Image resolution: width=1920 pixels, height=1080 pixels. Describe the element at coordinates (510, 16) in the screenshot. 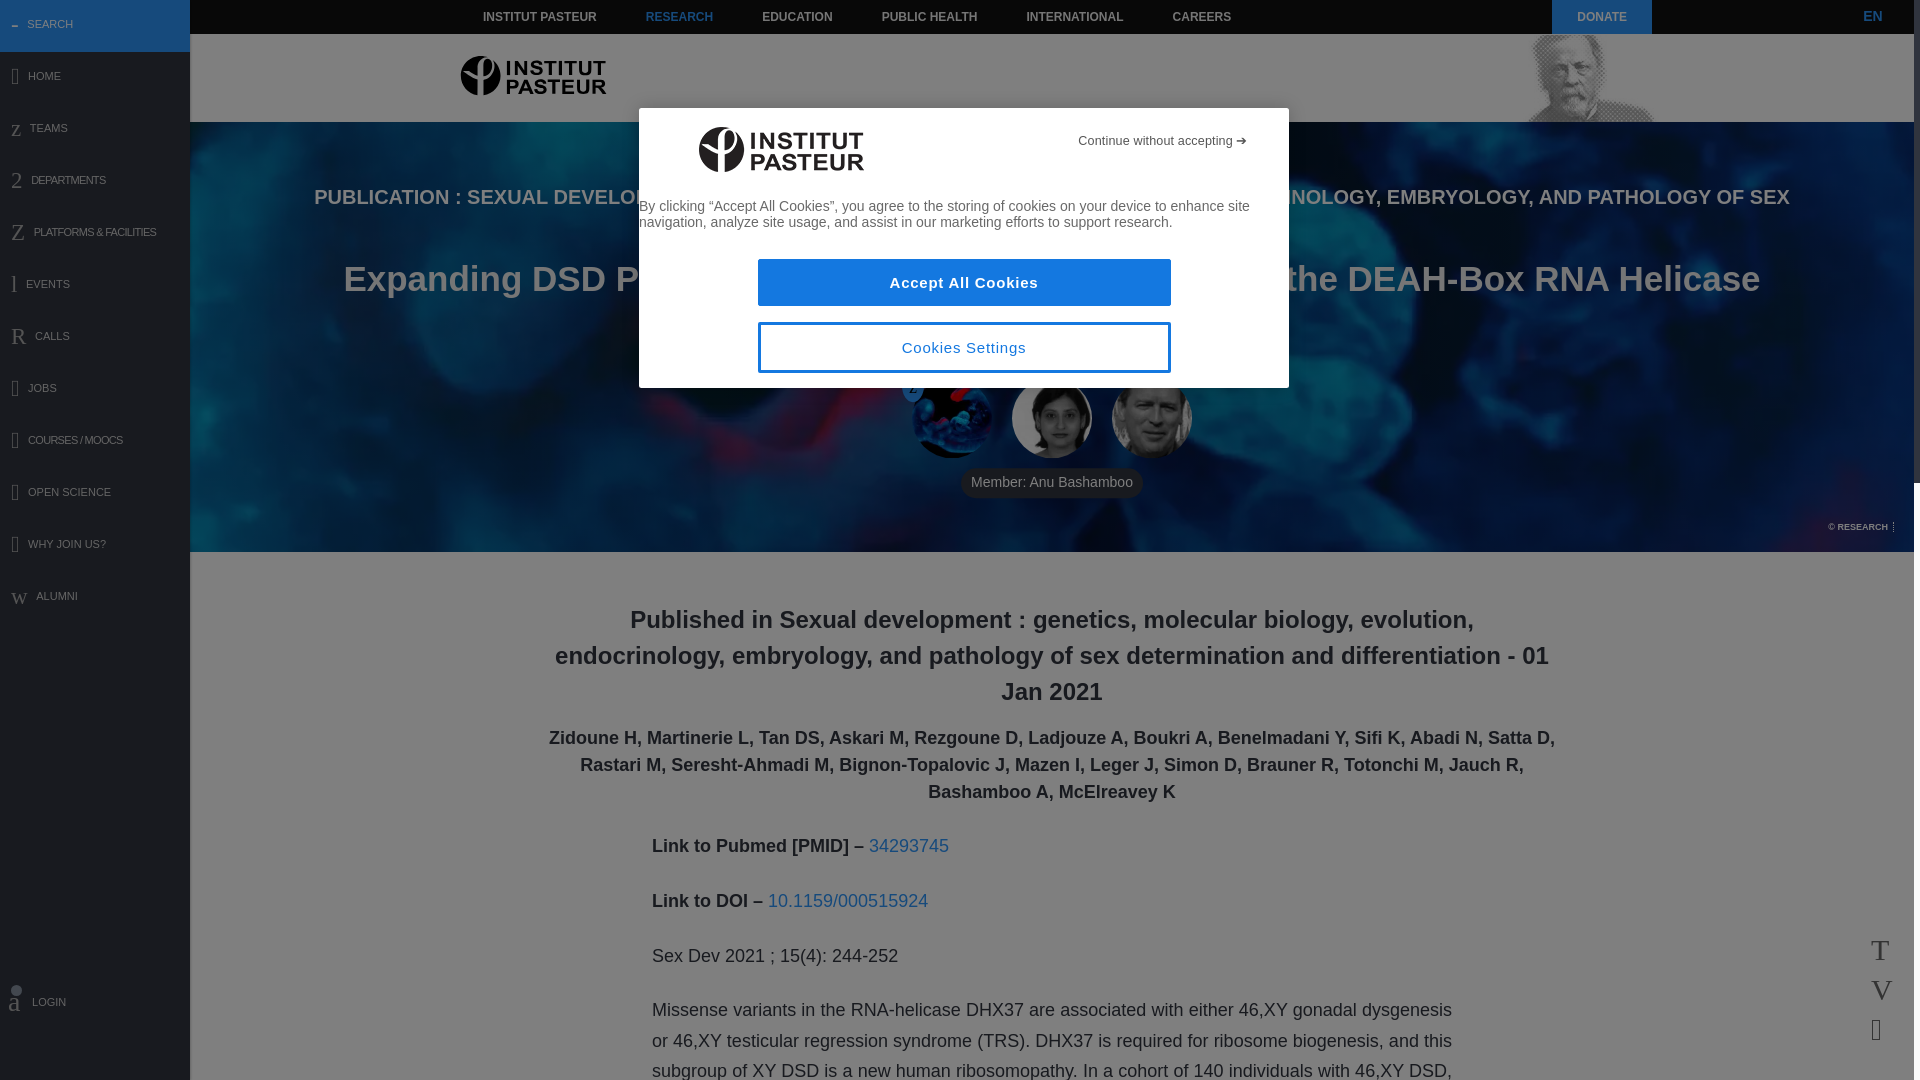

I see `Skip to content` at that location.